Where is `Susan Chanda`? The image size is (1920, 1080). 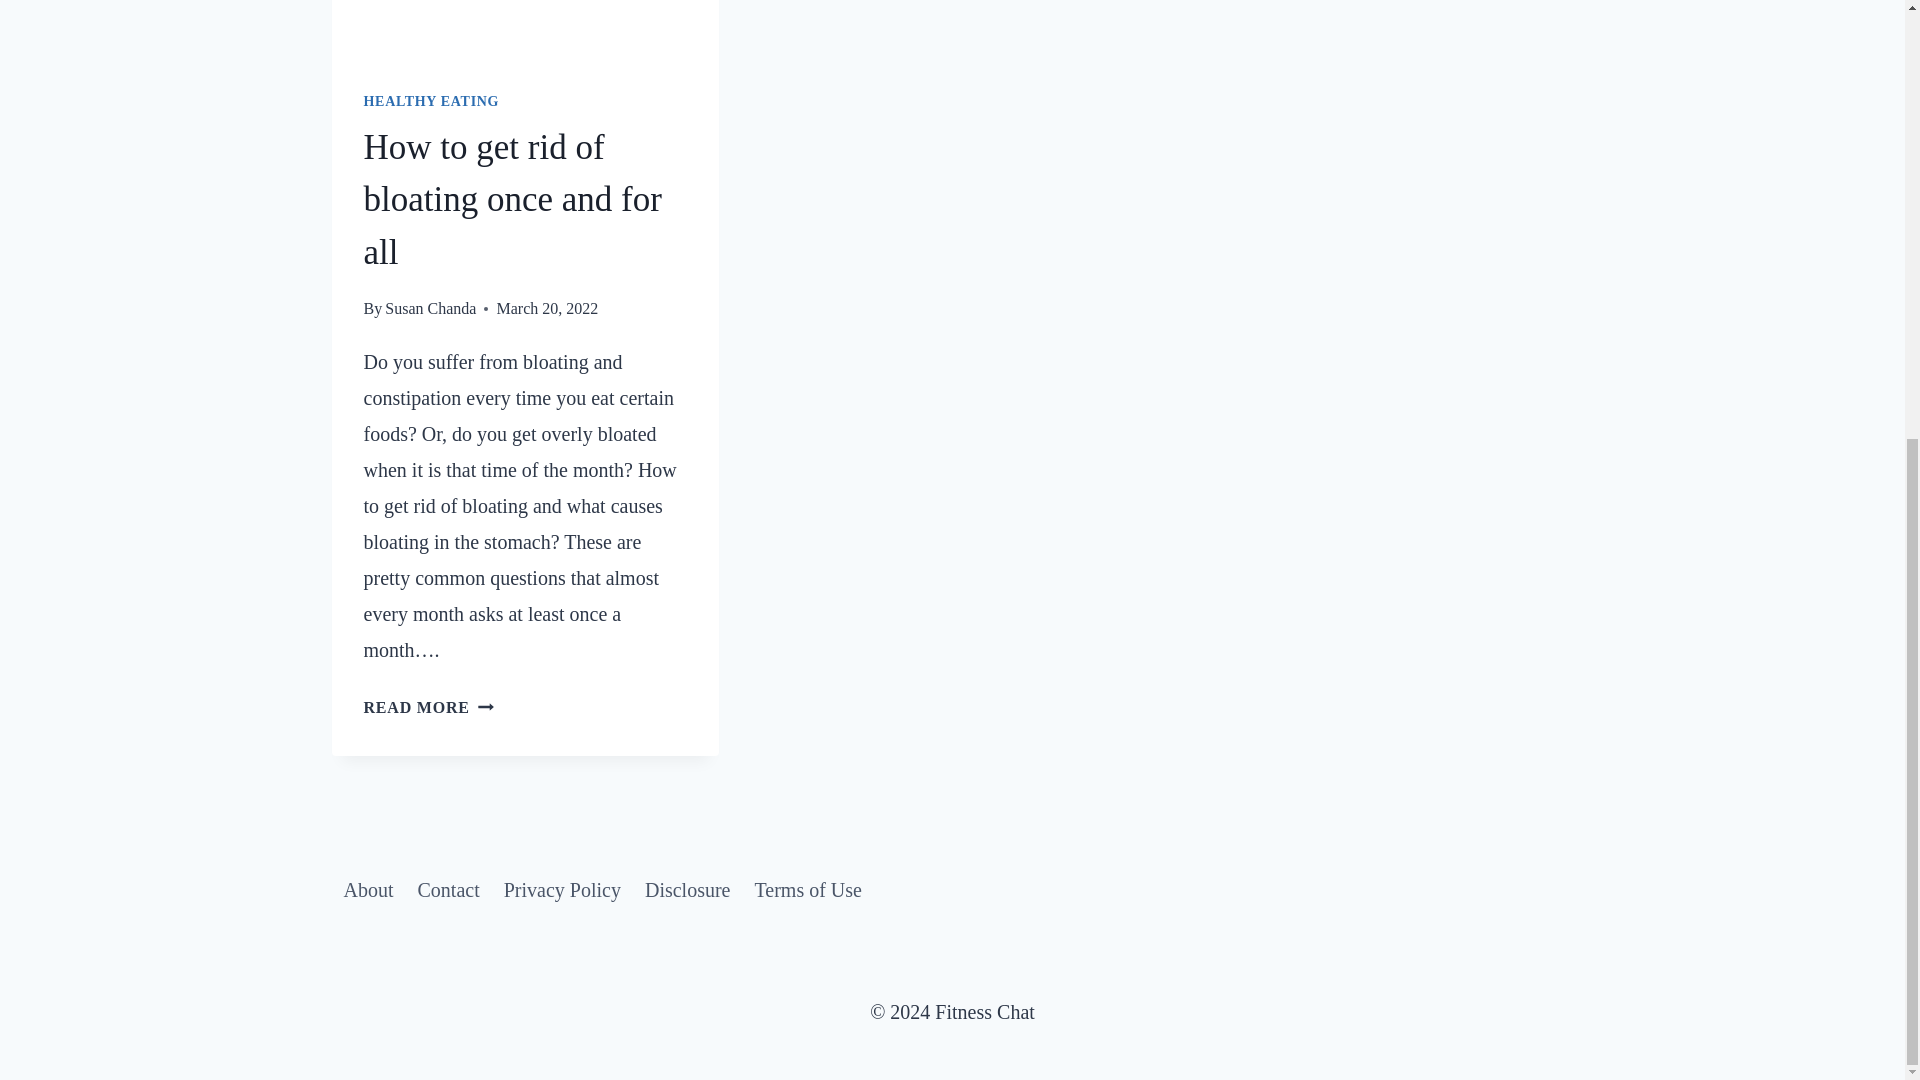 Susan Chanda is located at coordinates (430, 308).